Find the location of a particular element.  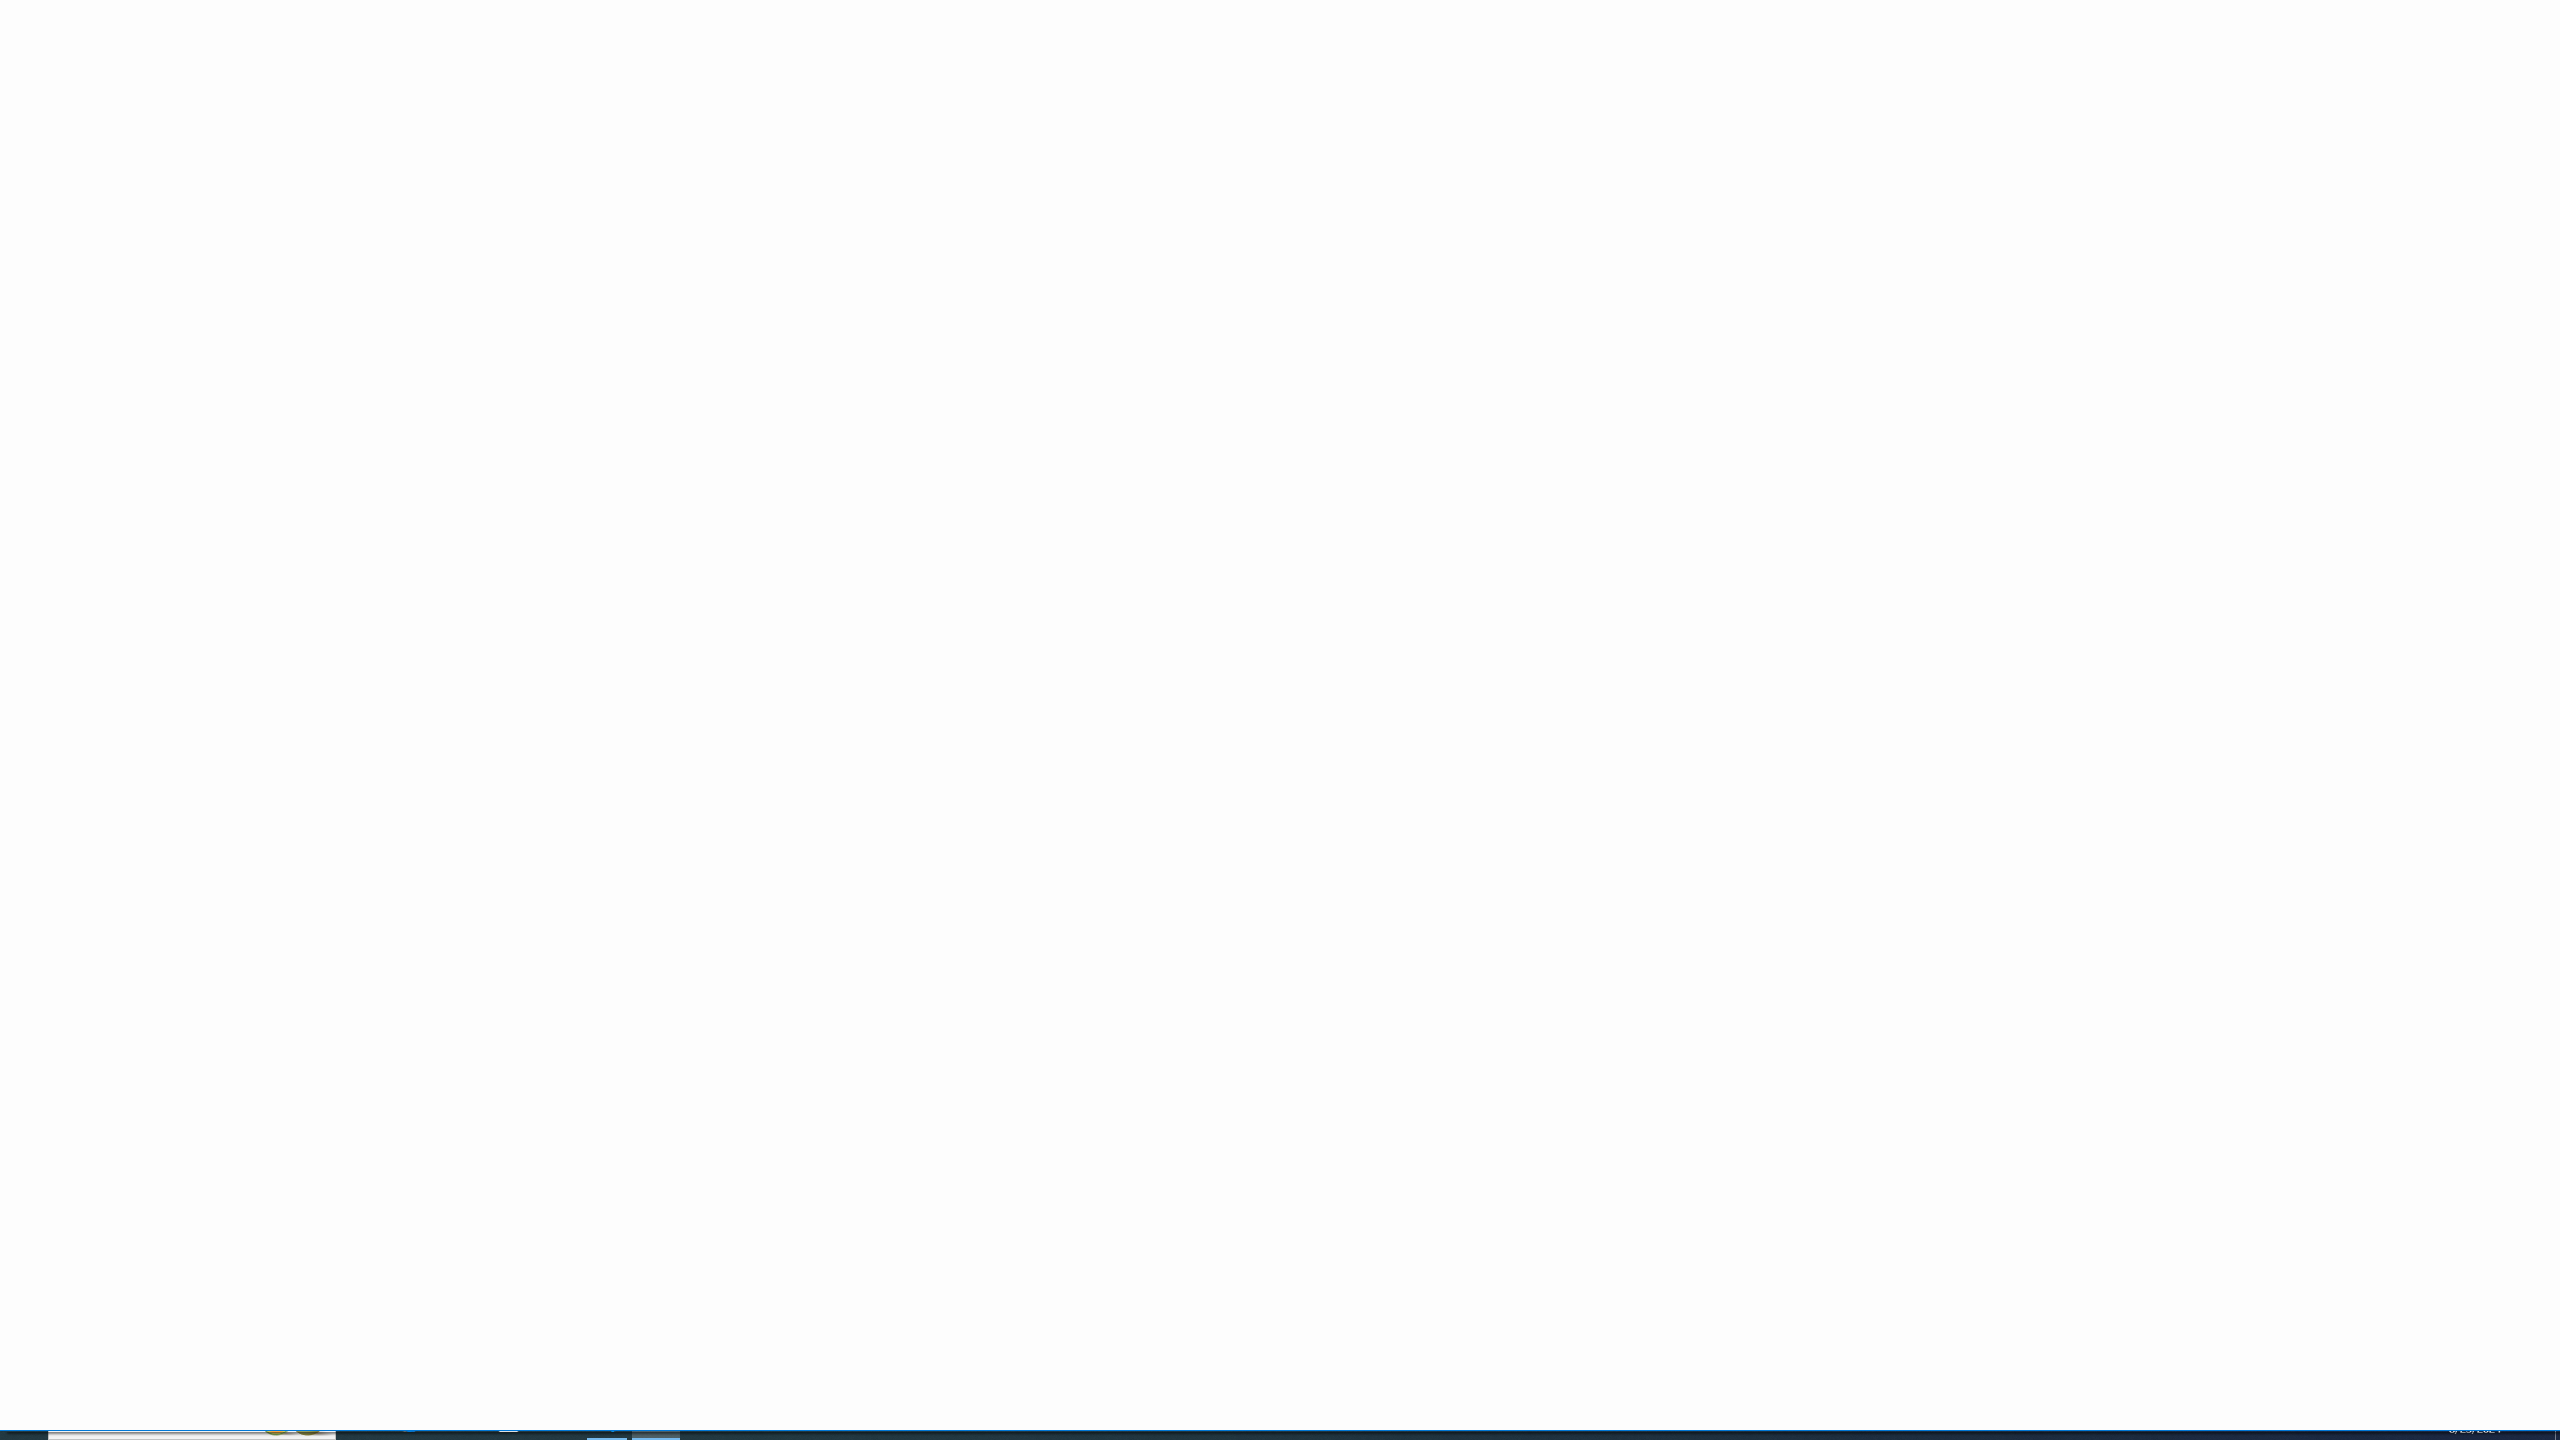

Copy is located at coordinates (86, 104).